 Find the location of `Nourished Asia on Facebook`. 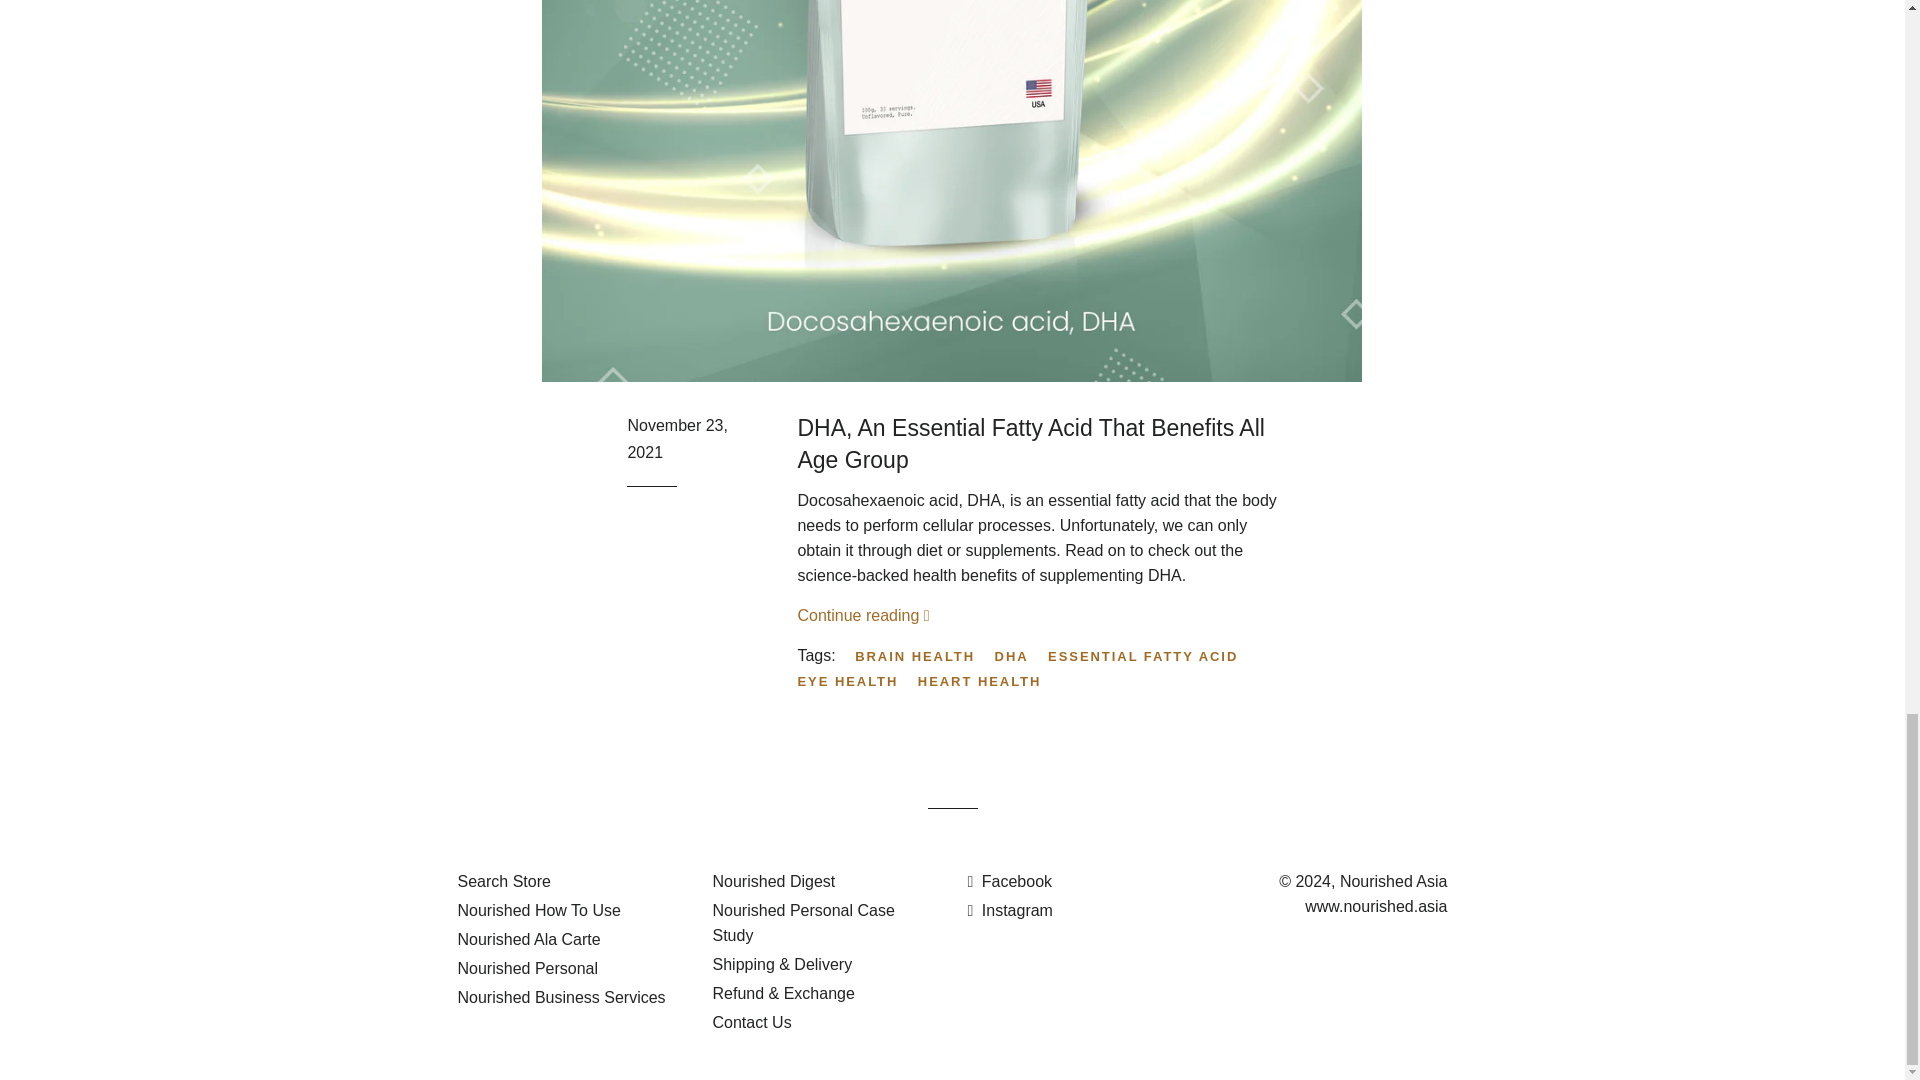

Nourished Asia on Facebook is located at coordinates (1010, 880).